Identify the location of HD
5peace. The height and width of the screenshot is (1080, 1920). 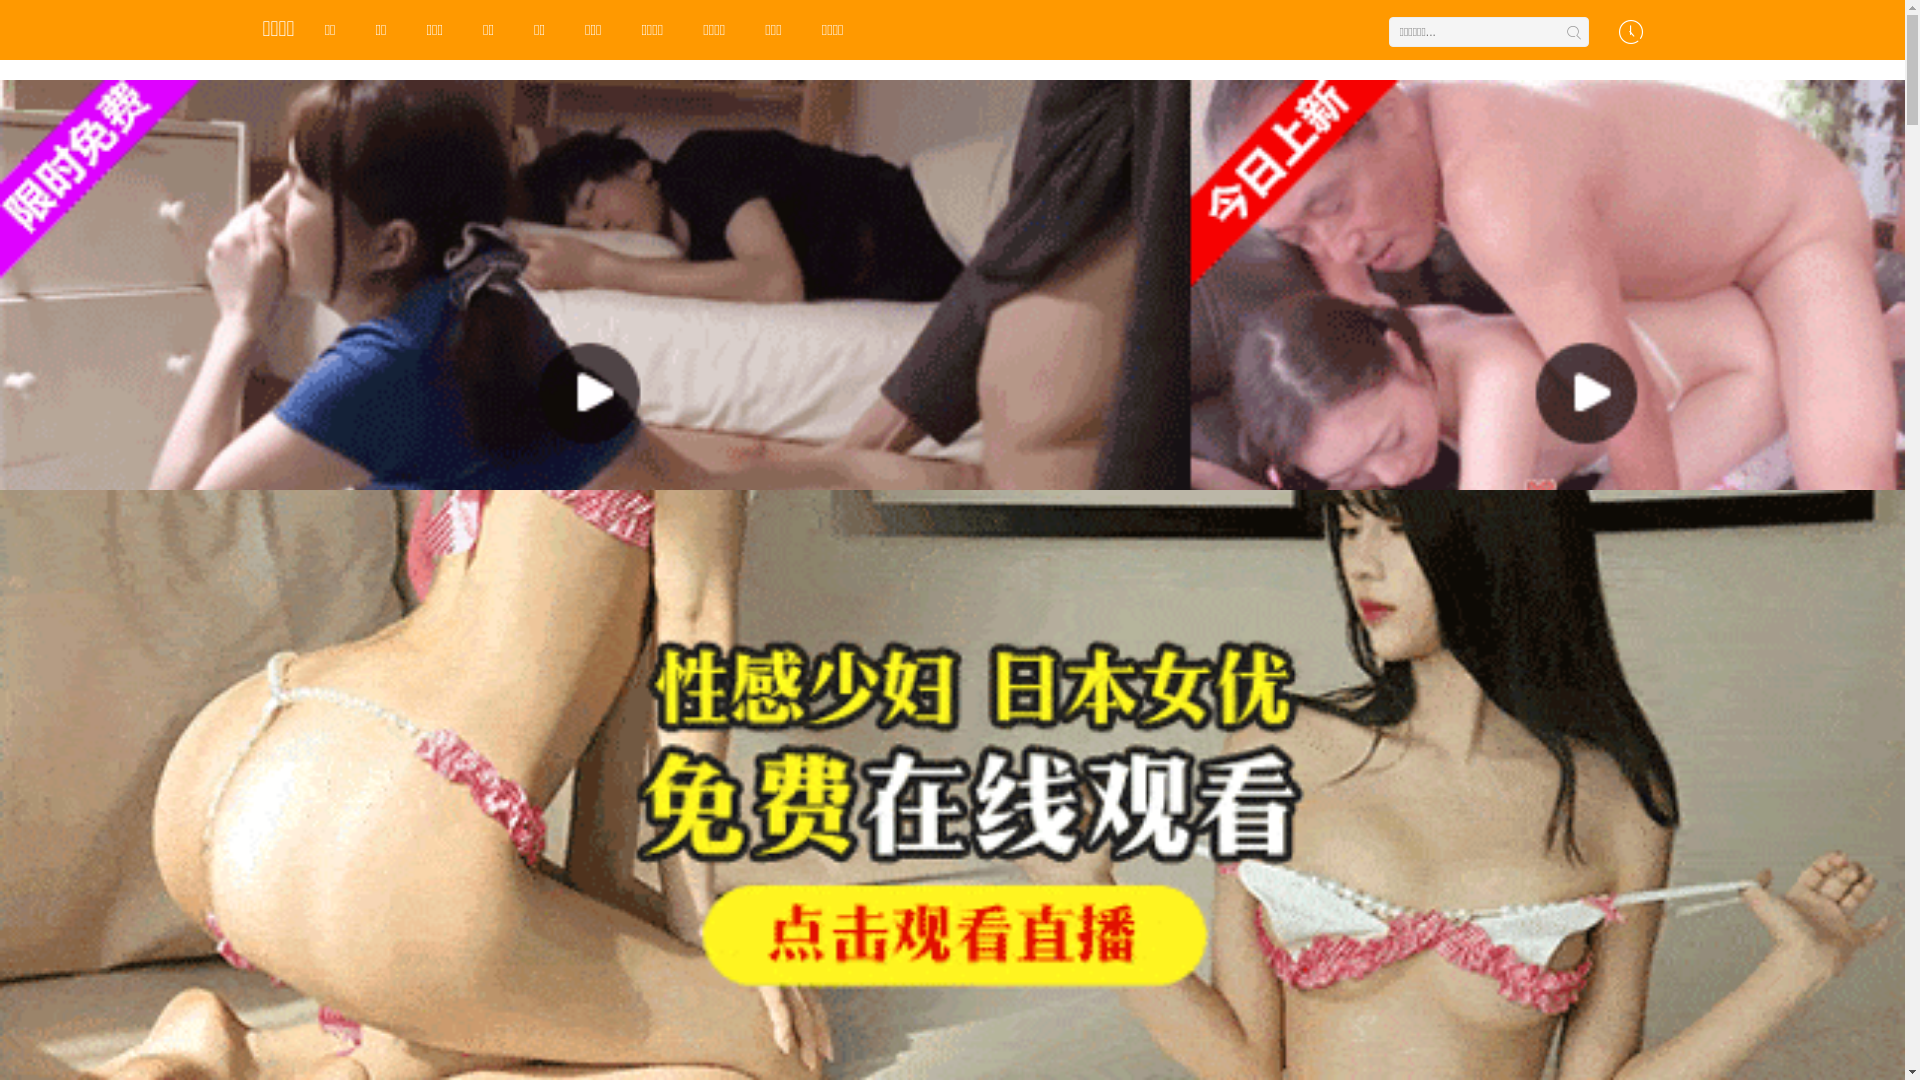
(1462, 328).